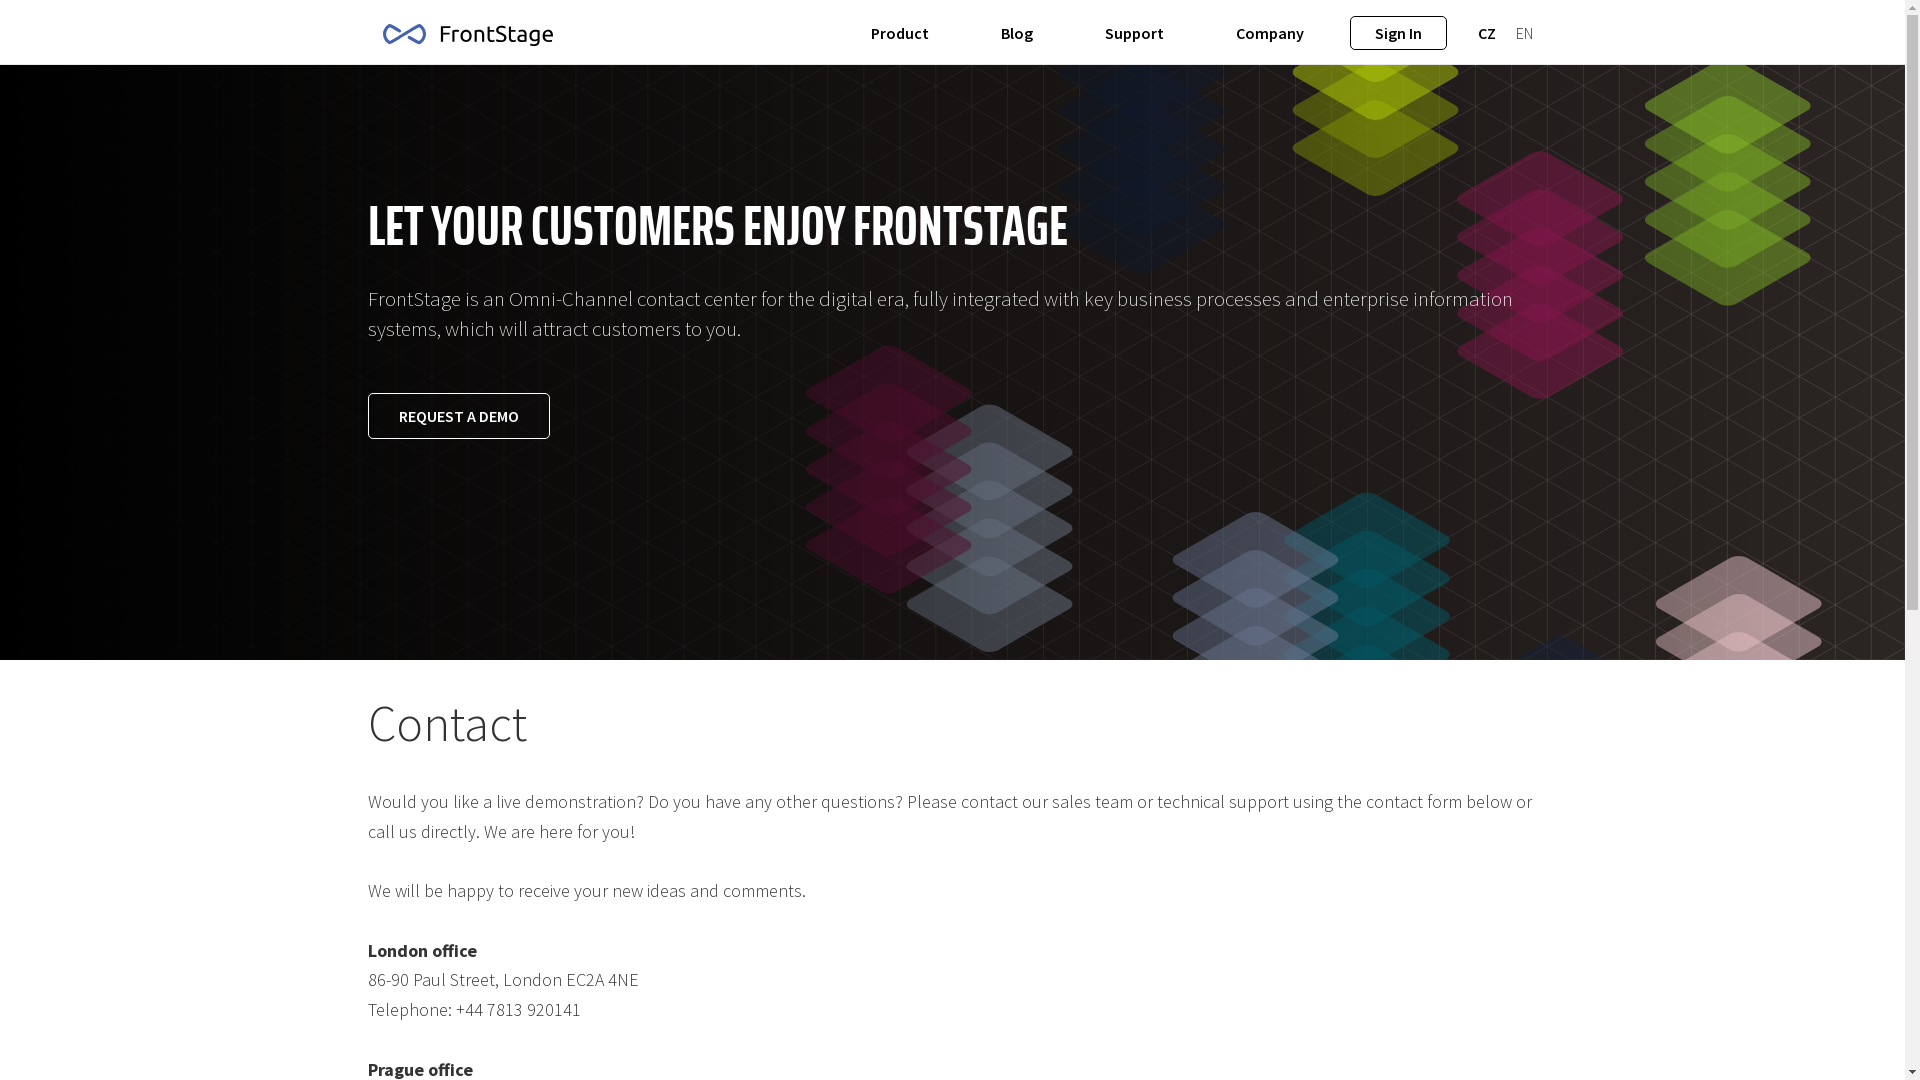 This screenshot has height=1080, width=1920. What do you see at coordinates (1134, 33) in the screenshot?
I see `Support` at bounding box center [1134, 33].